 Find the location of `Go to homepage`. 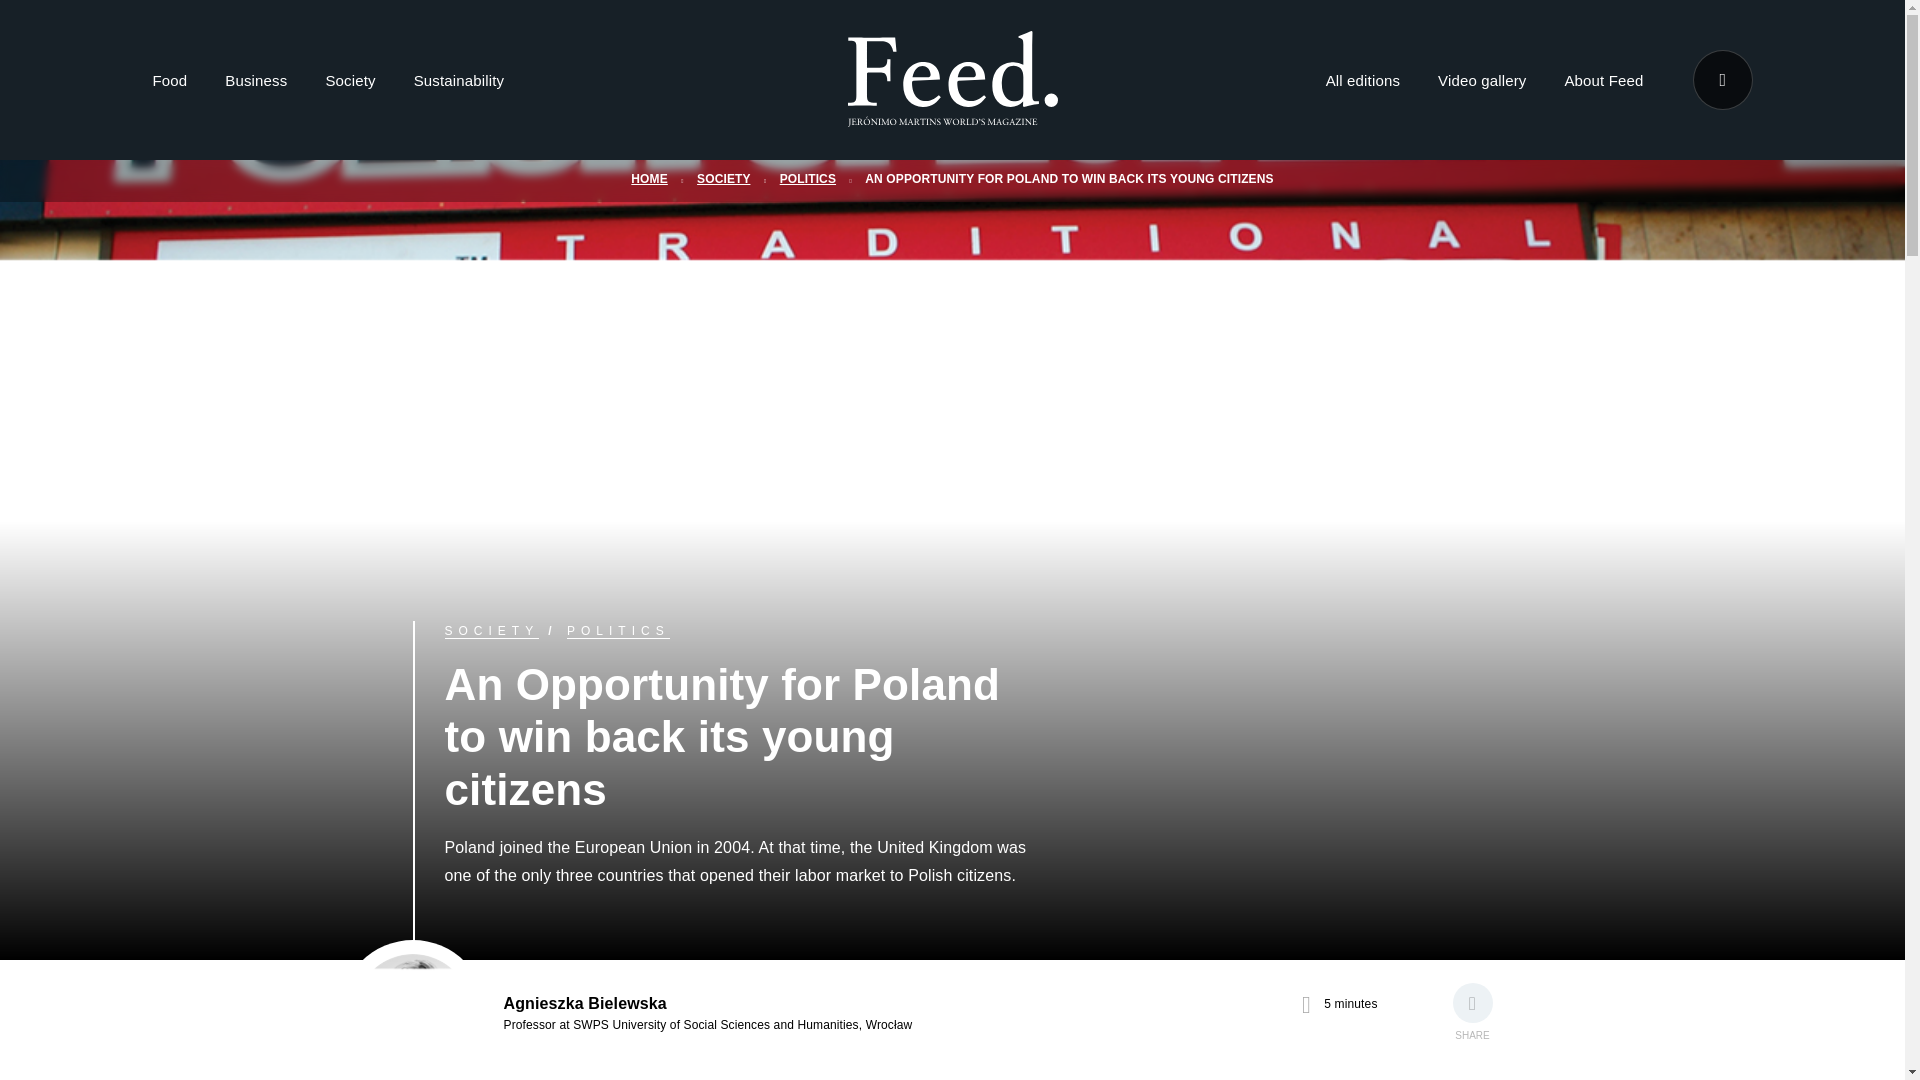

Go to homepage is located at coordinates (952, 114).